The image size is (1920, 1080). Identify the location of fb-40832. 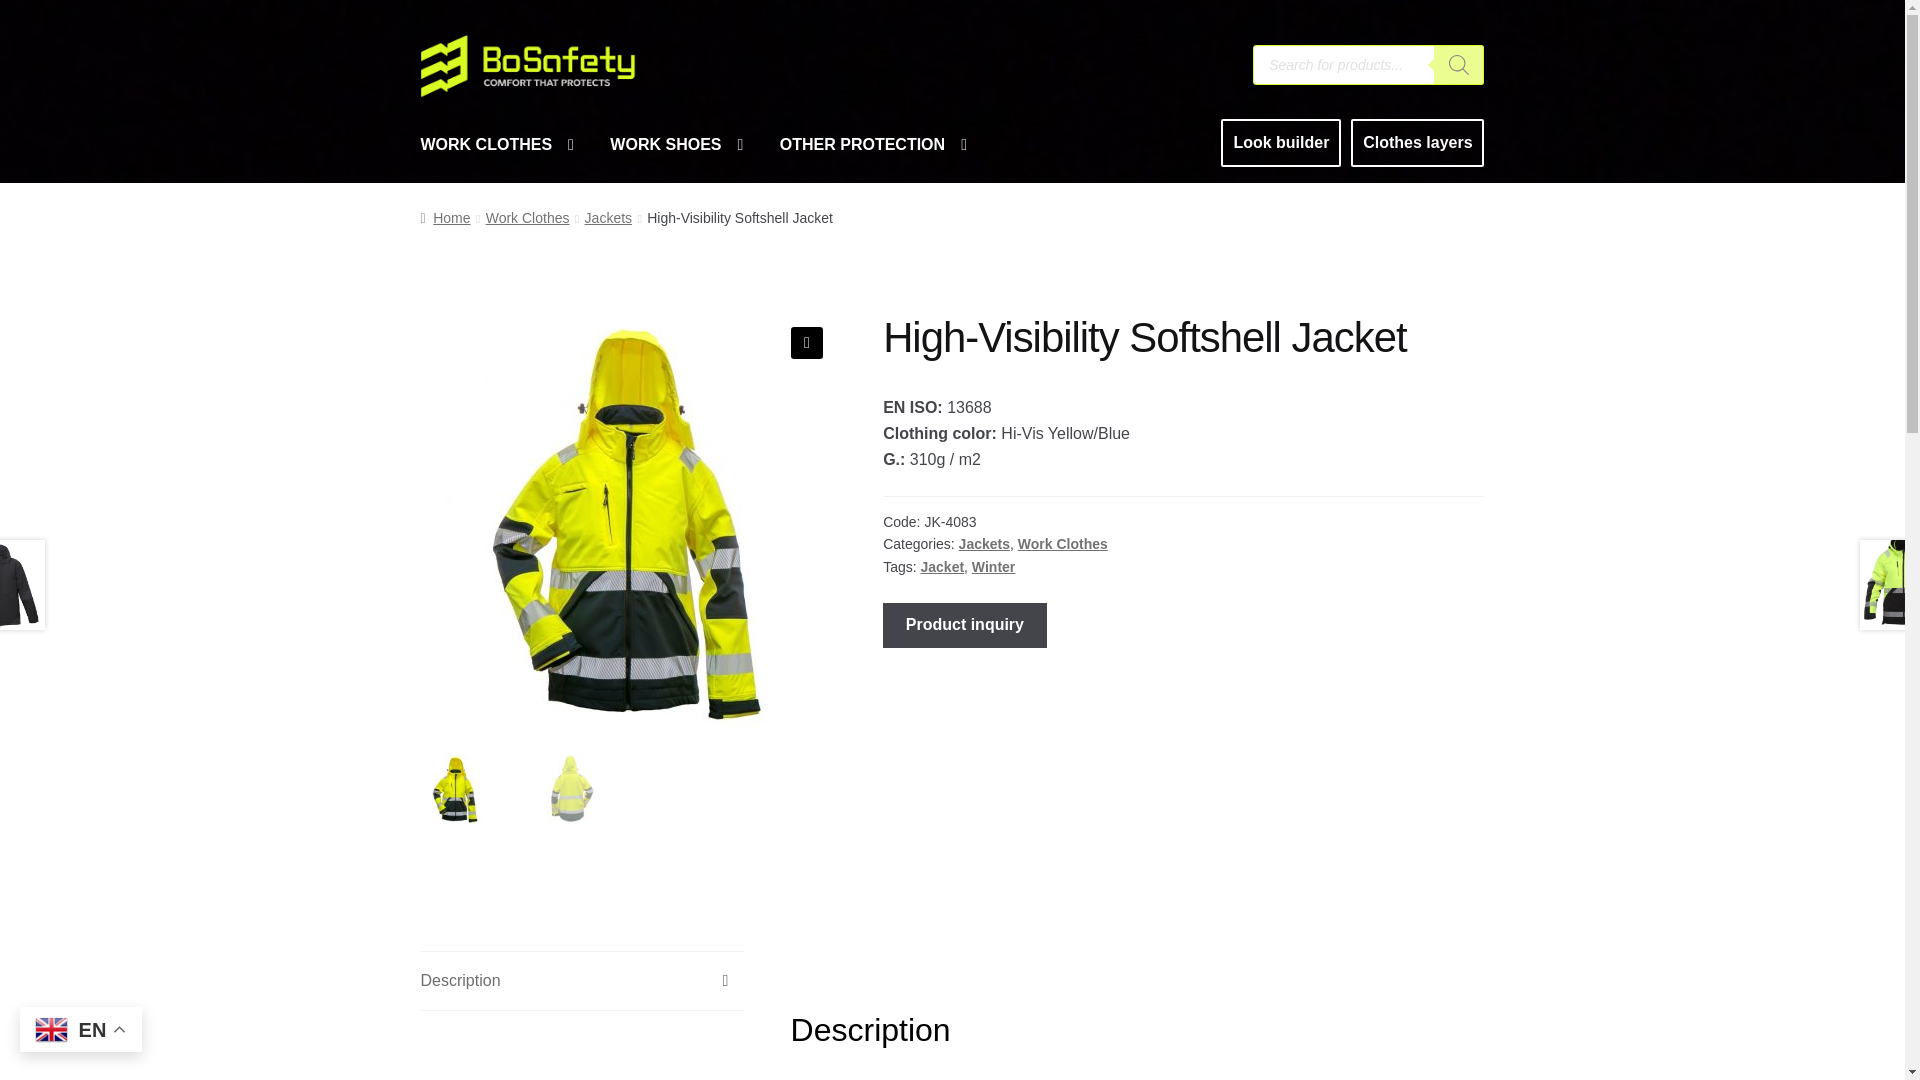
(1045, 521).